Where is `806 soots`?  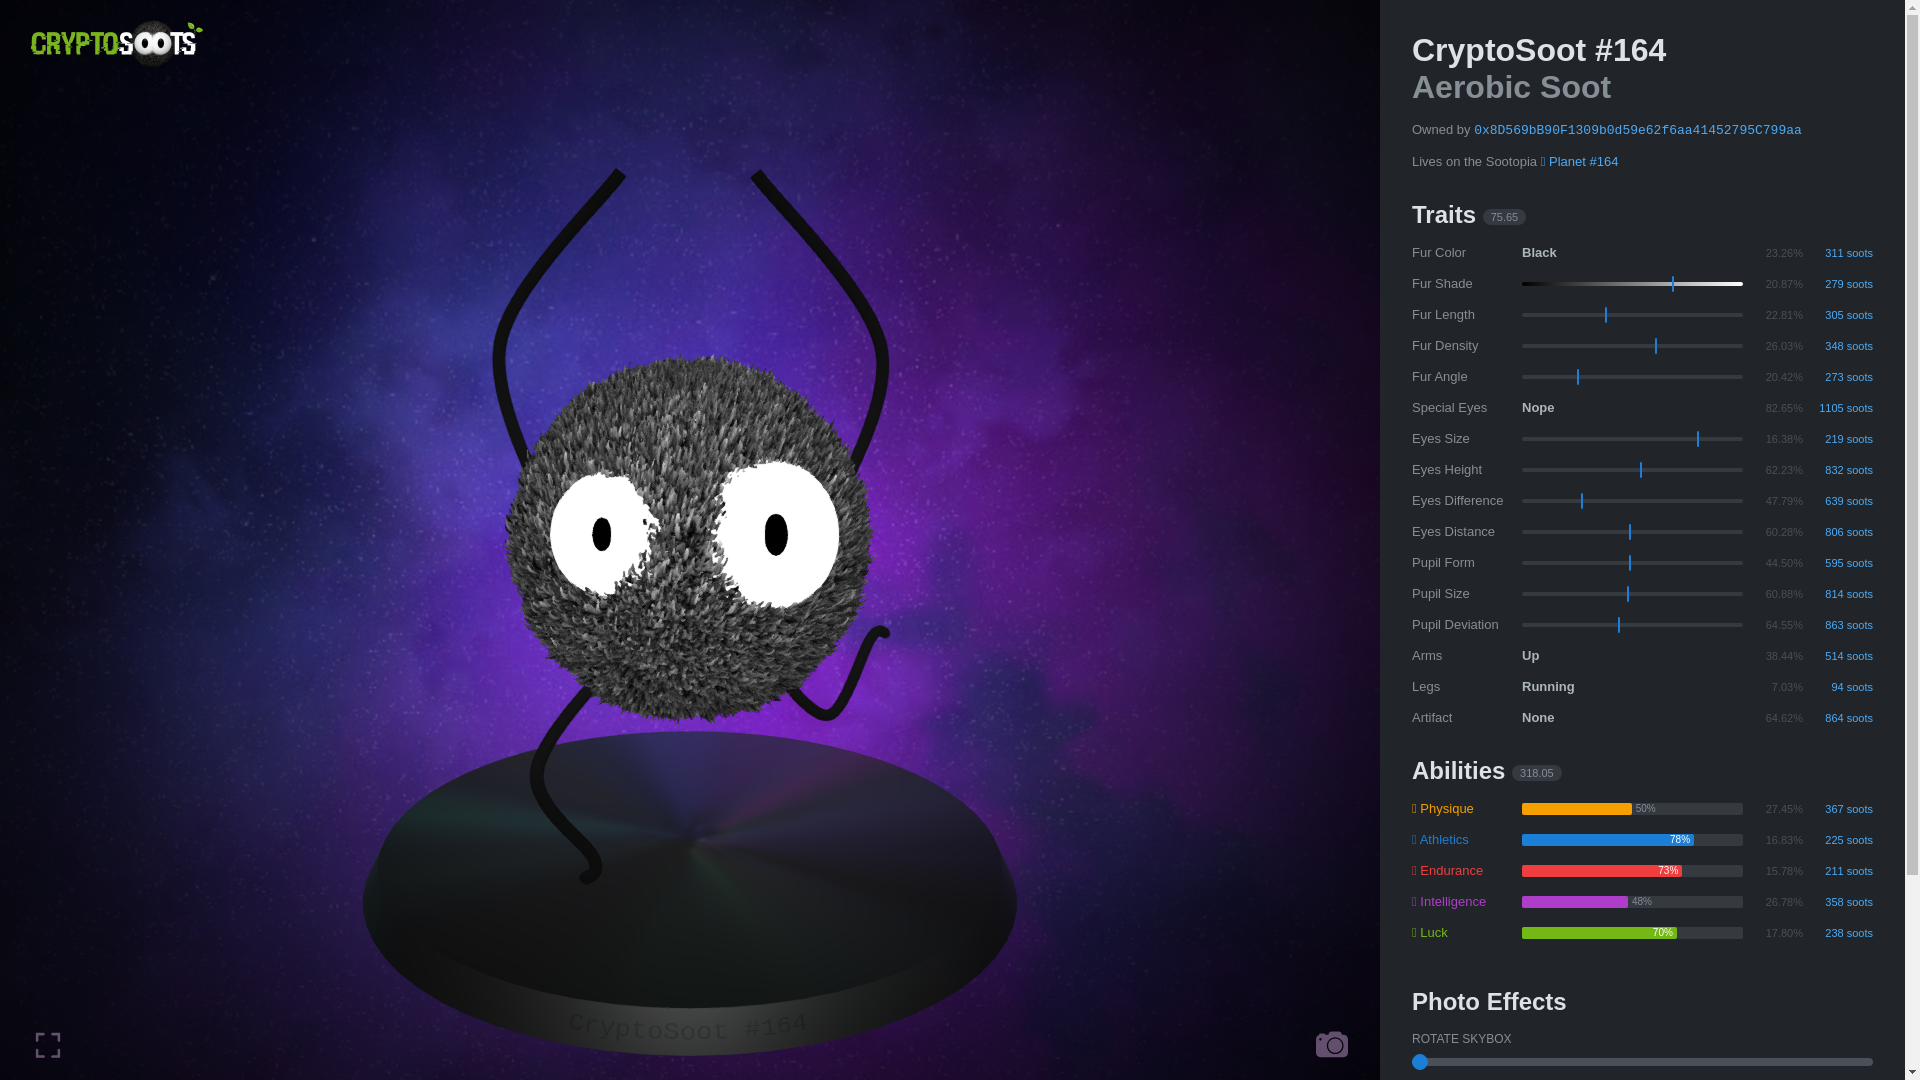
806 soots is located at coordinates (1838, 532).